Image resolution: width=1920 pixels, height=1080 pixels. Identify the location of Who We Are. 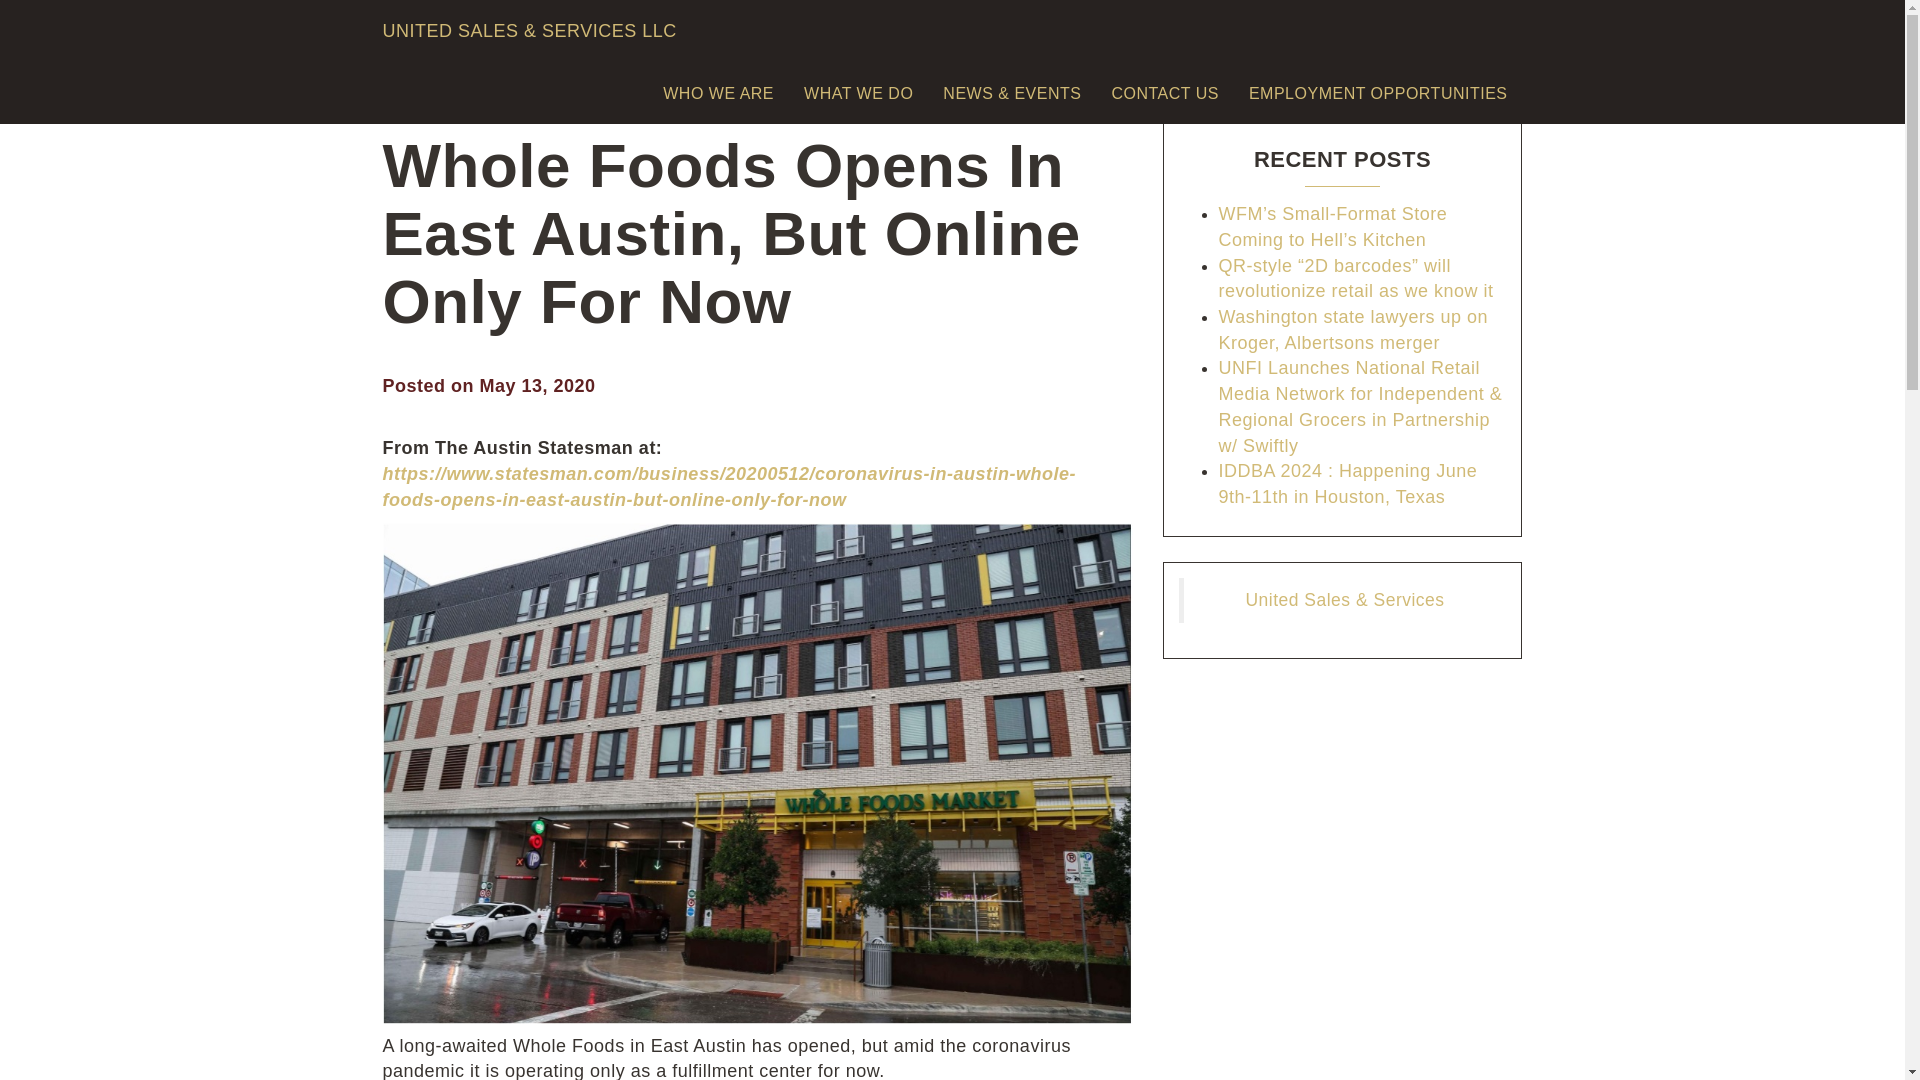
(718, 92).